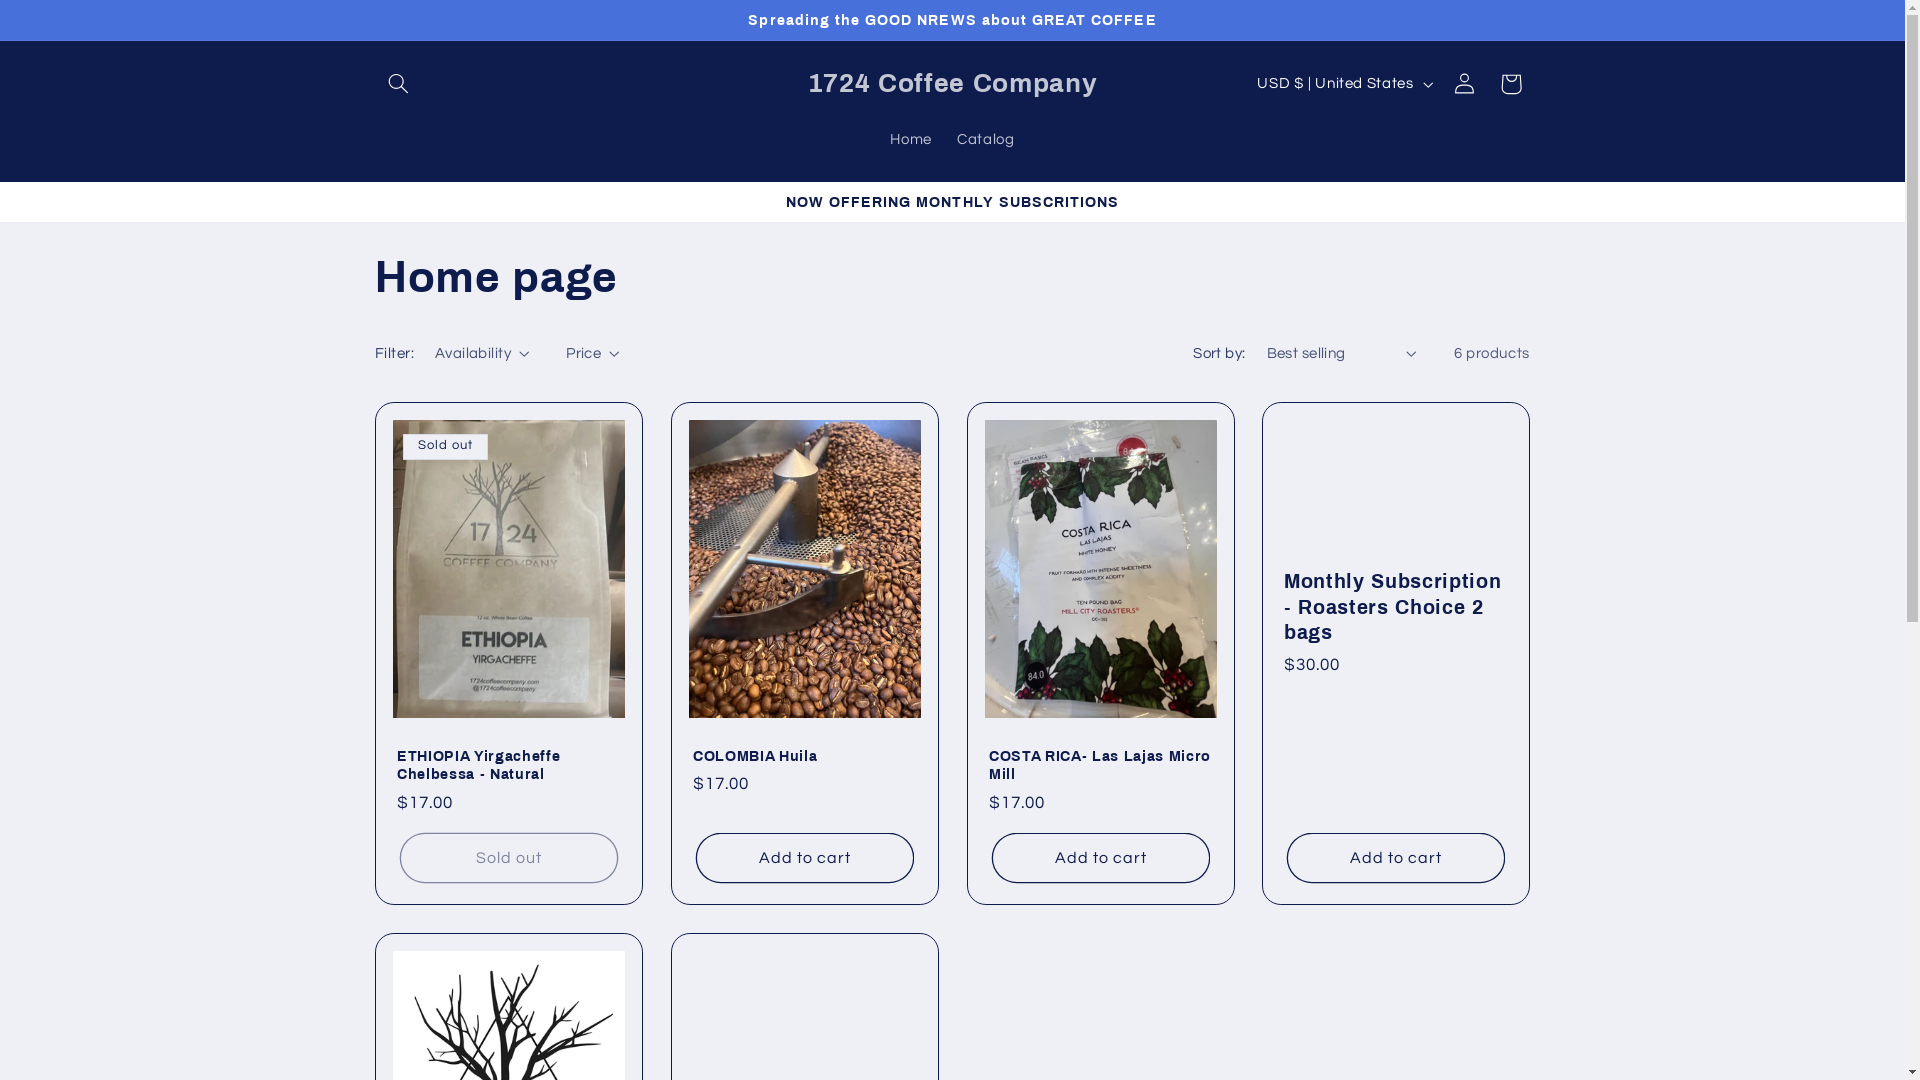 Image resolution: width=1920 pixels, height=1080 pixels. I want to click on ETHIOPIA Yirgacheffe Chelbessa - Natural, so click(509, 766).